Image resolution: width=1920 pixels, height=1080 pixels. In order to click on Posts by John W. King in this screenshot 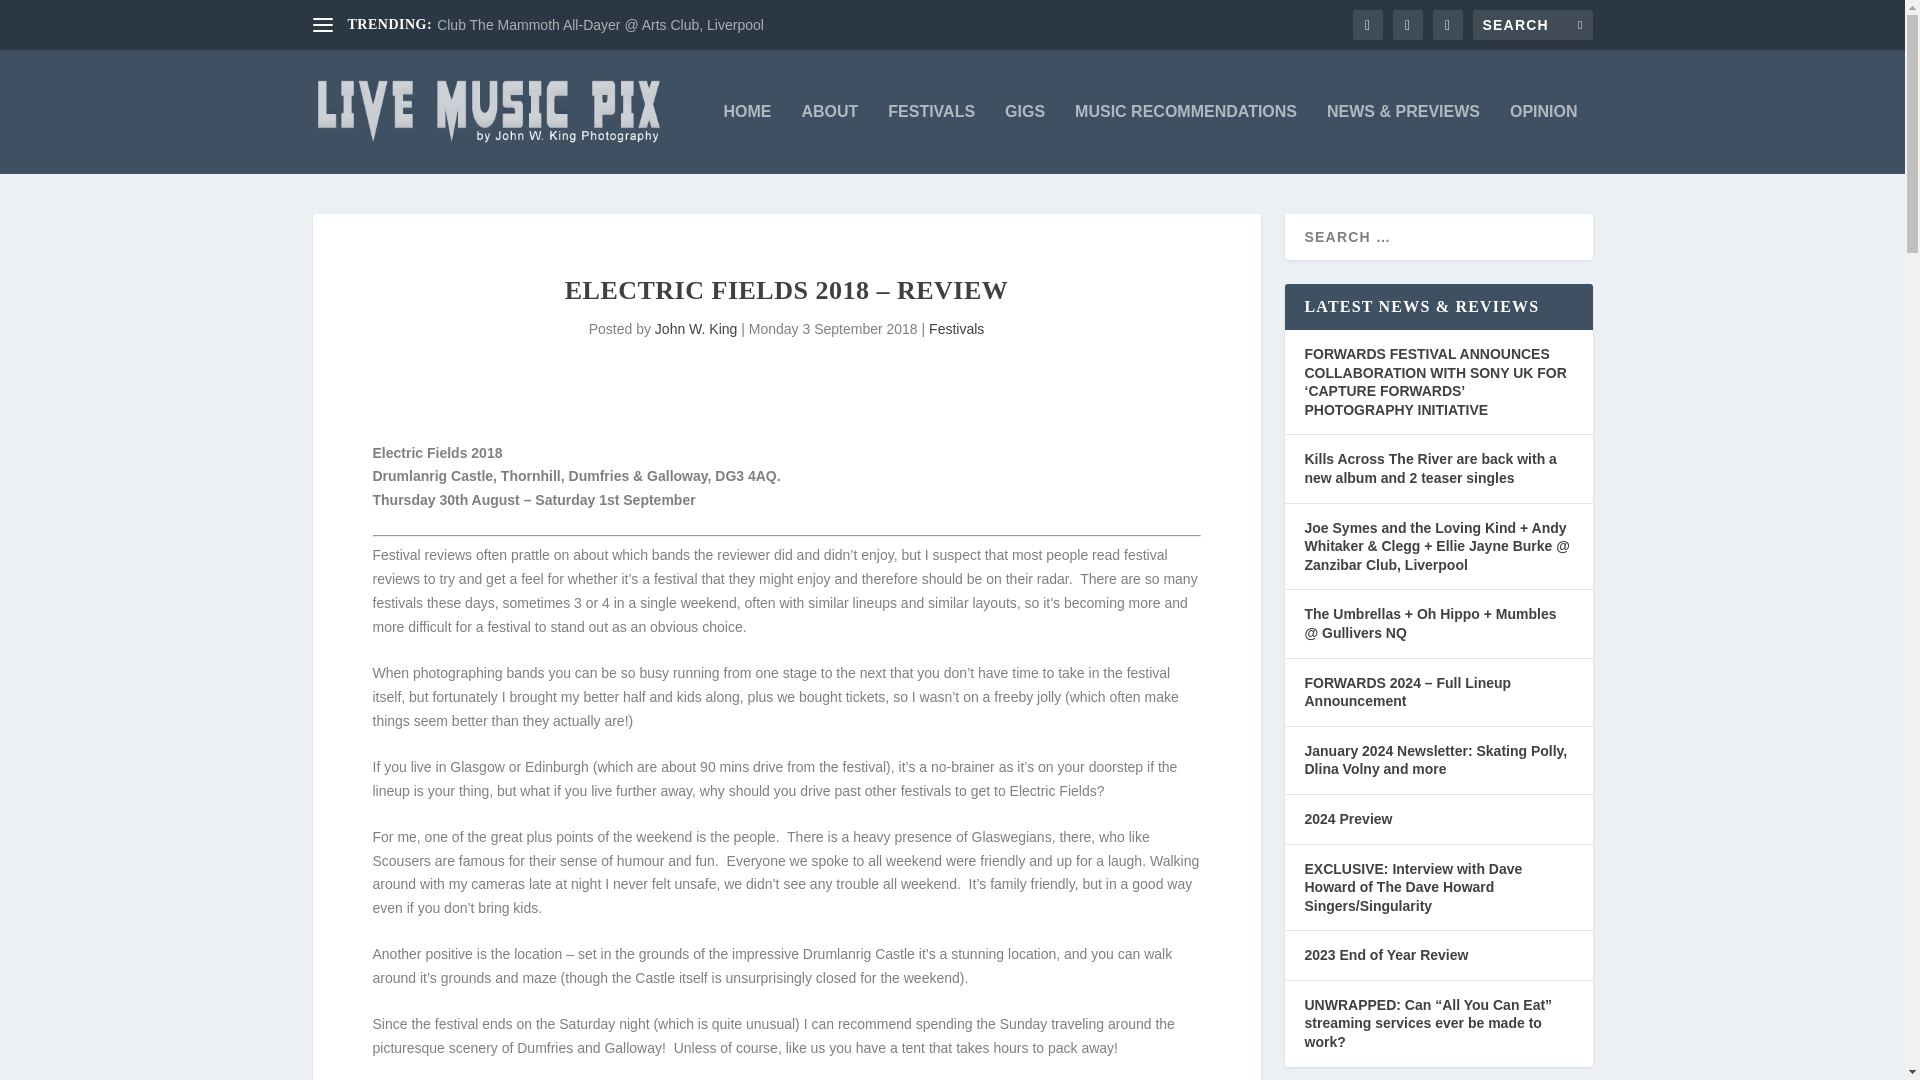, I will do `click(696, 328)`.